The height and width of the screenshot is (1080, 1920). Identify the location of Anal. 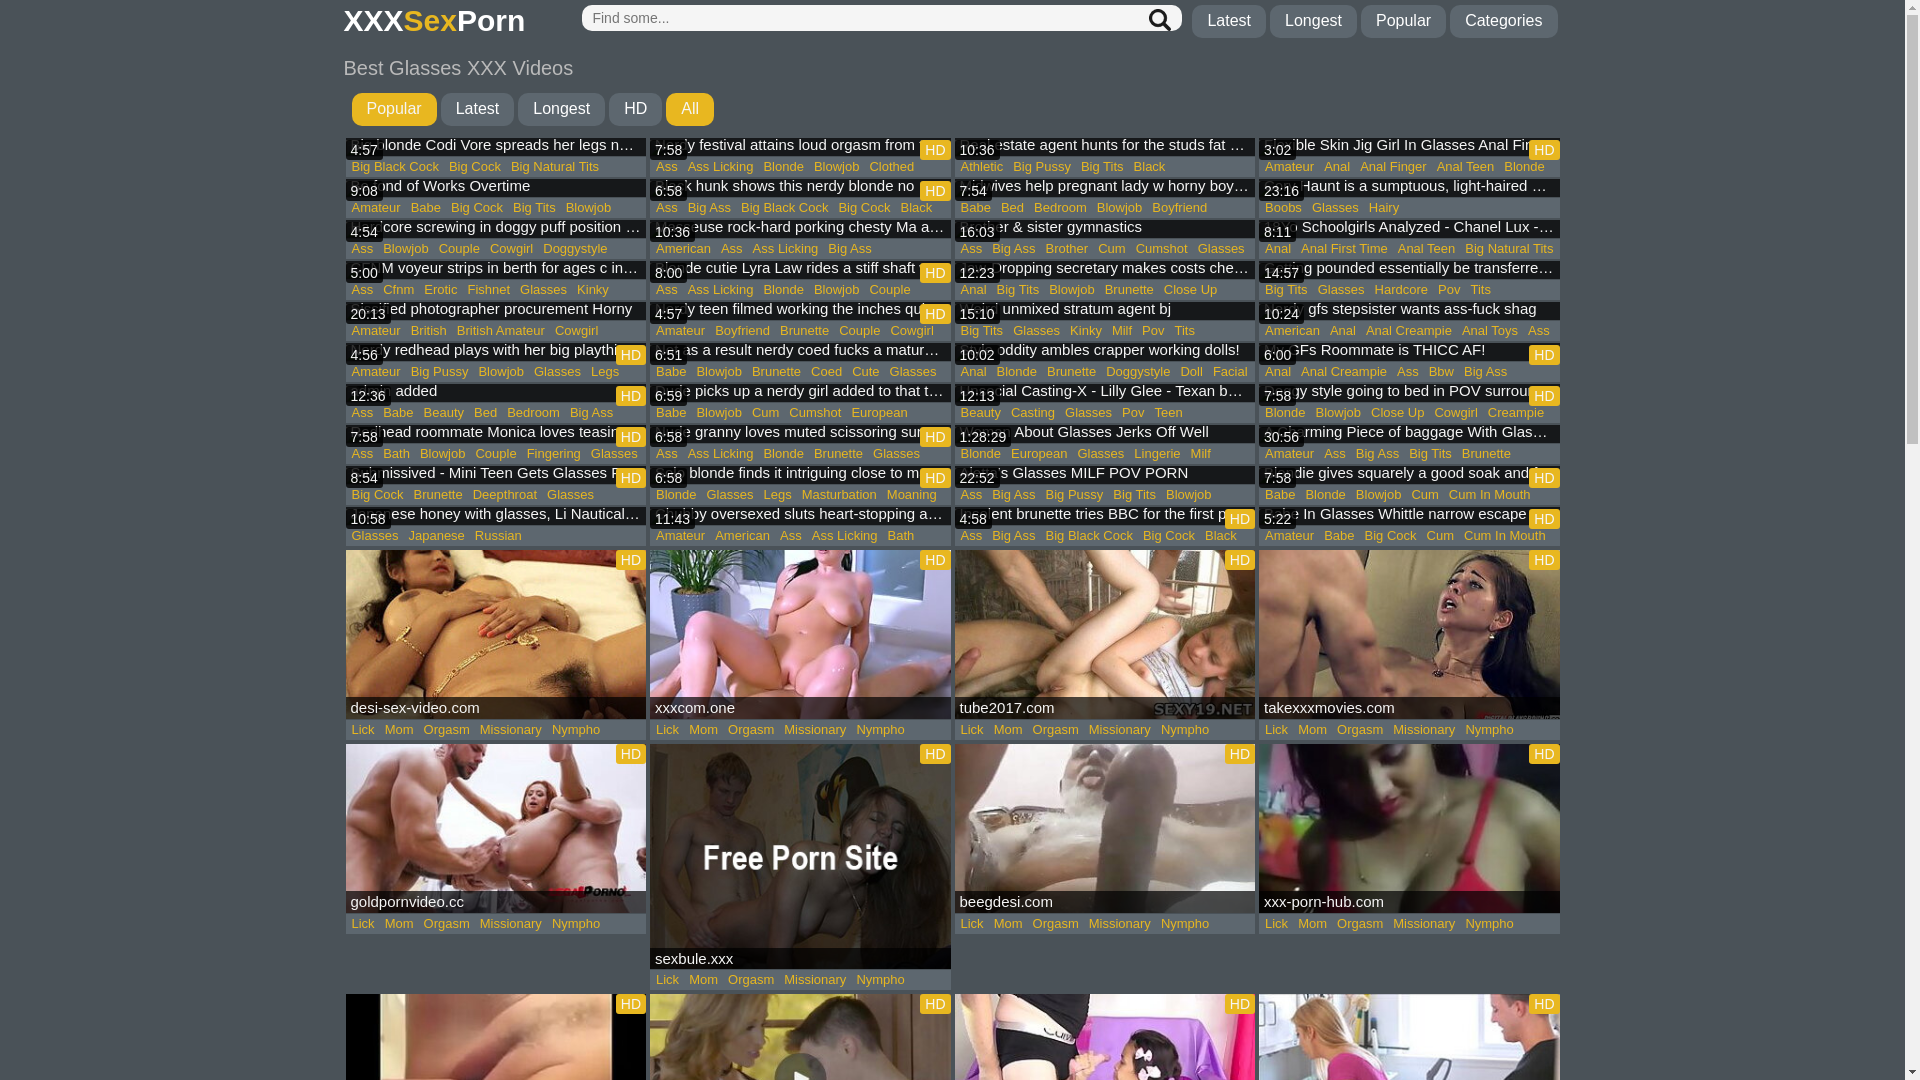
(974, 372).